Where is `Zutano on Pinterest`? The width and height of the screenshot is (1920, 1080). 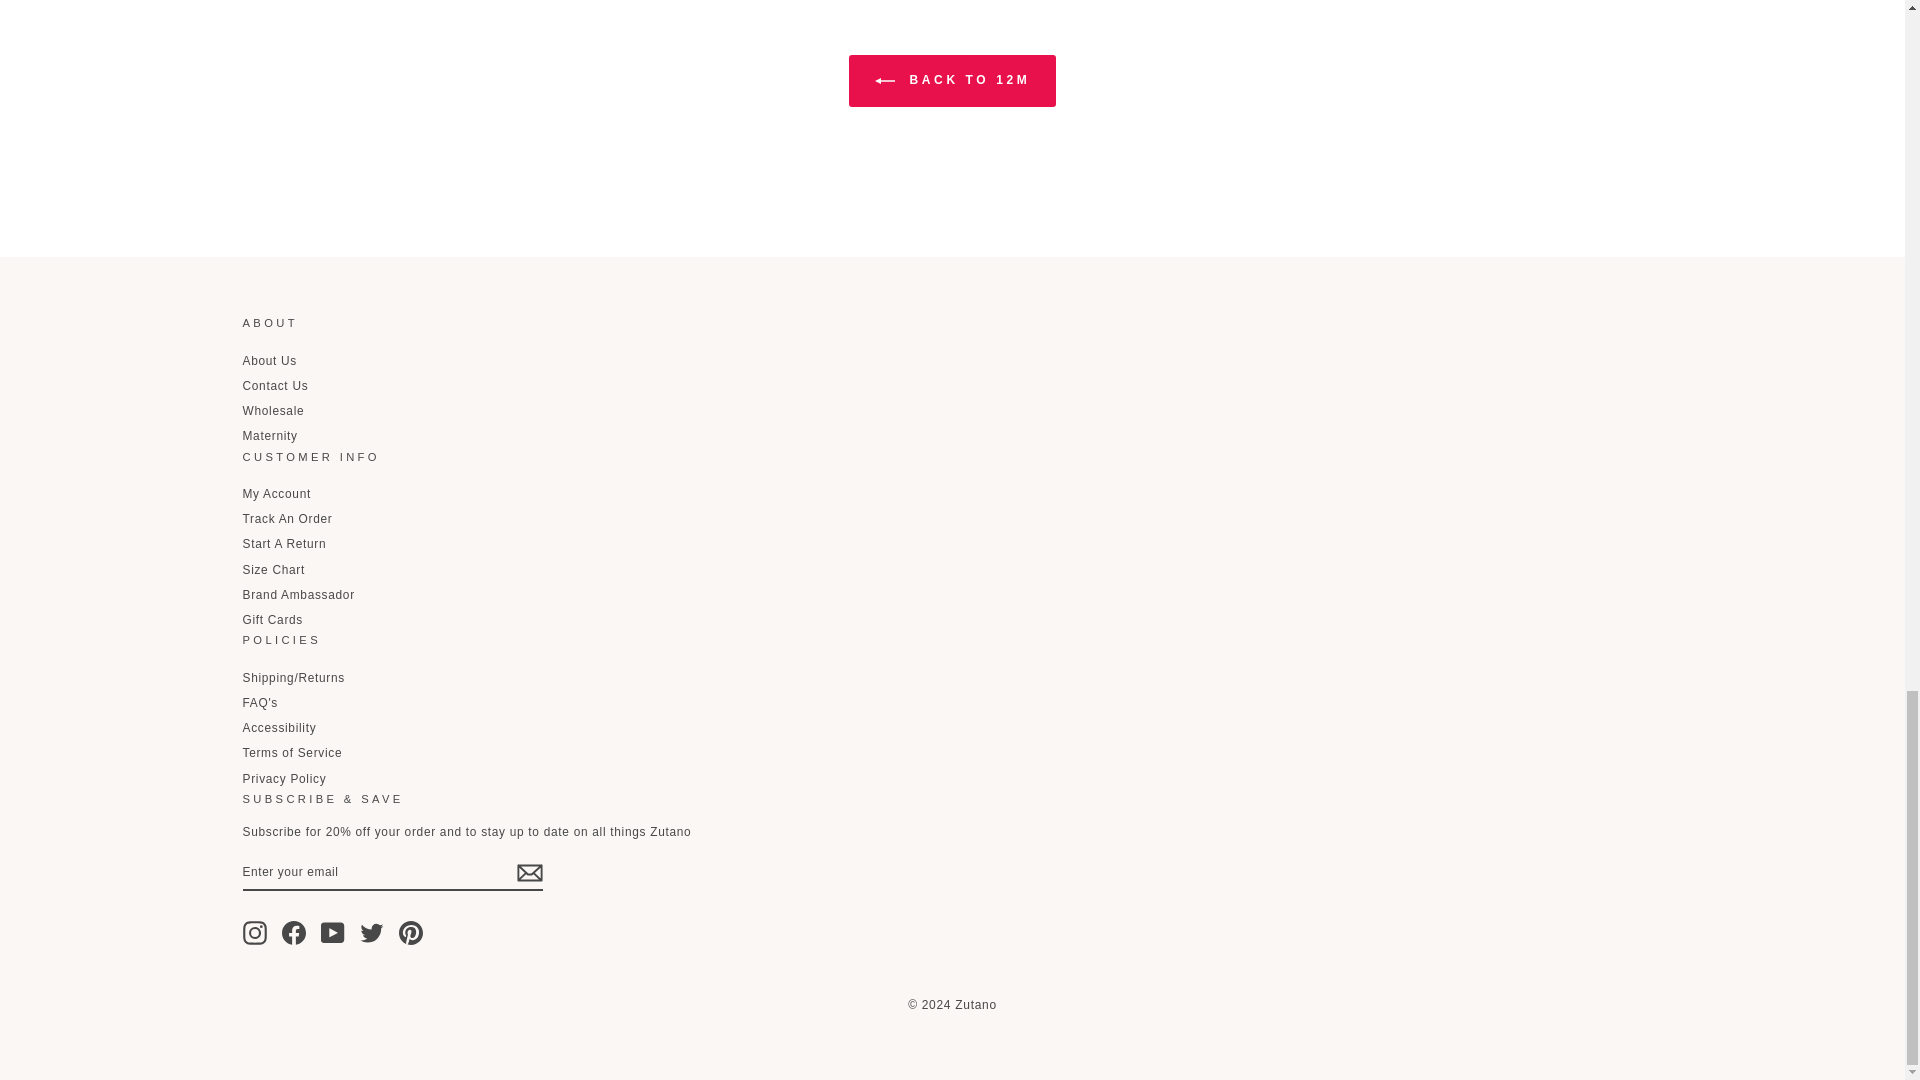 Zutano on Pinterest is located at coordinates (410, 933).